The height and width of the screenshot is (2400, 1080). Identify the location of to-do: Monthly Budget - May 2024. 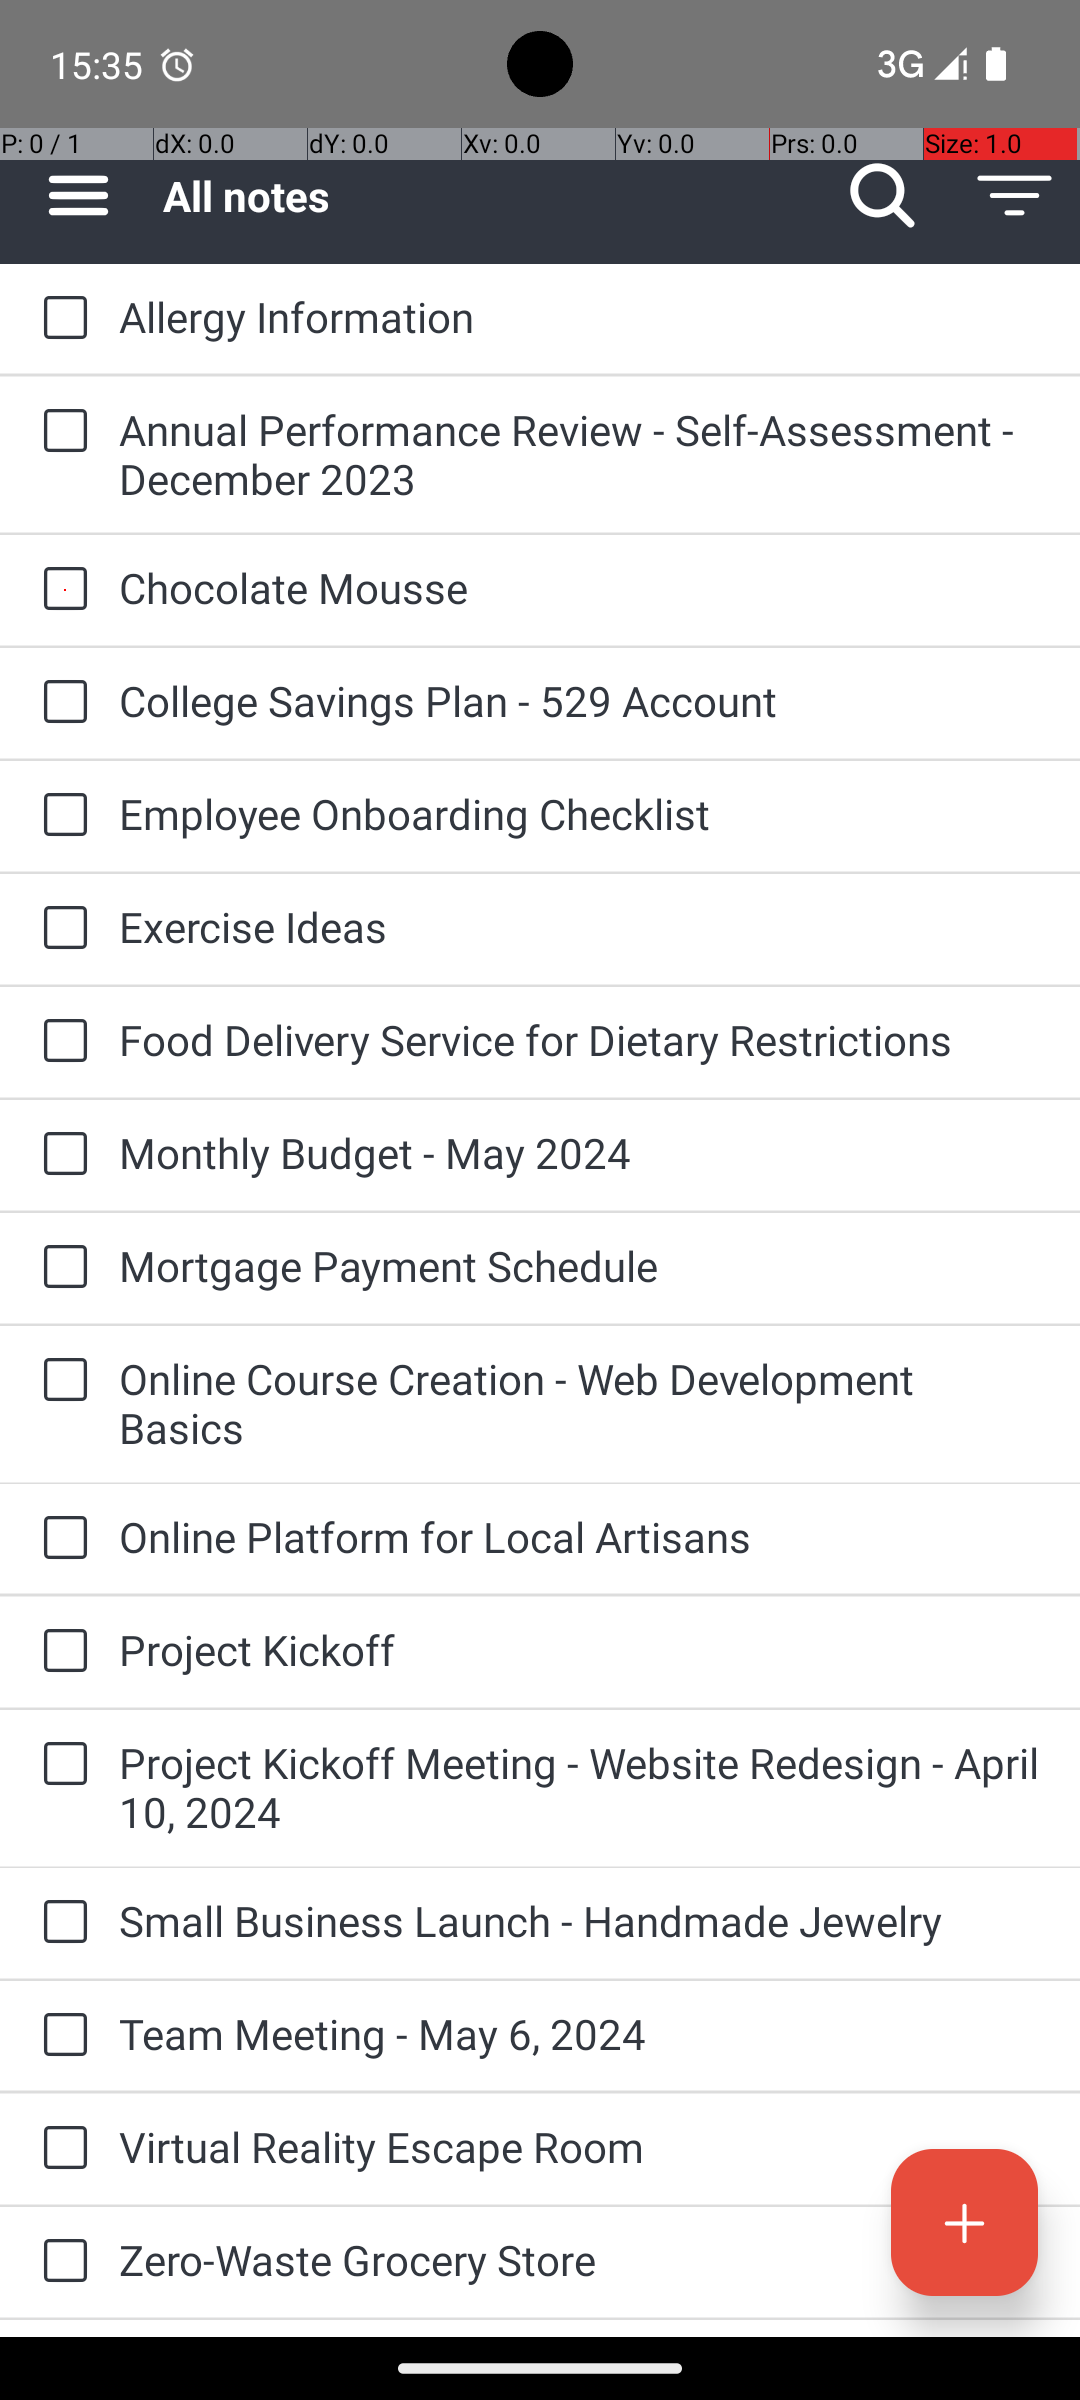
(60, 1155).